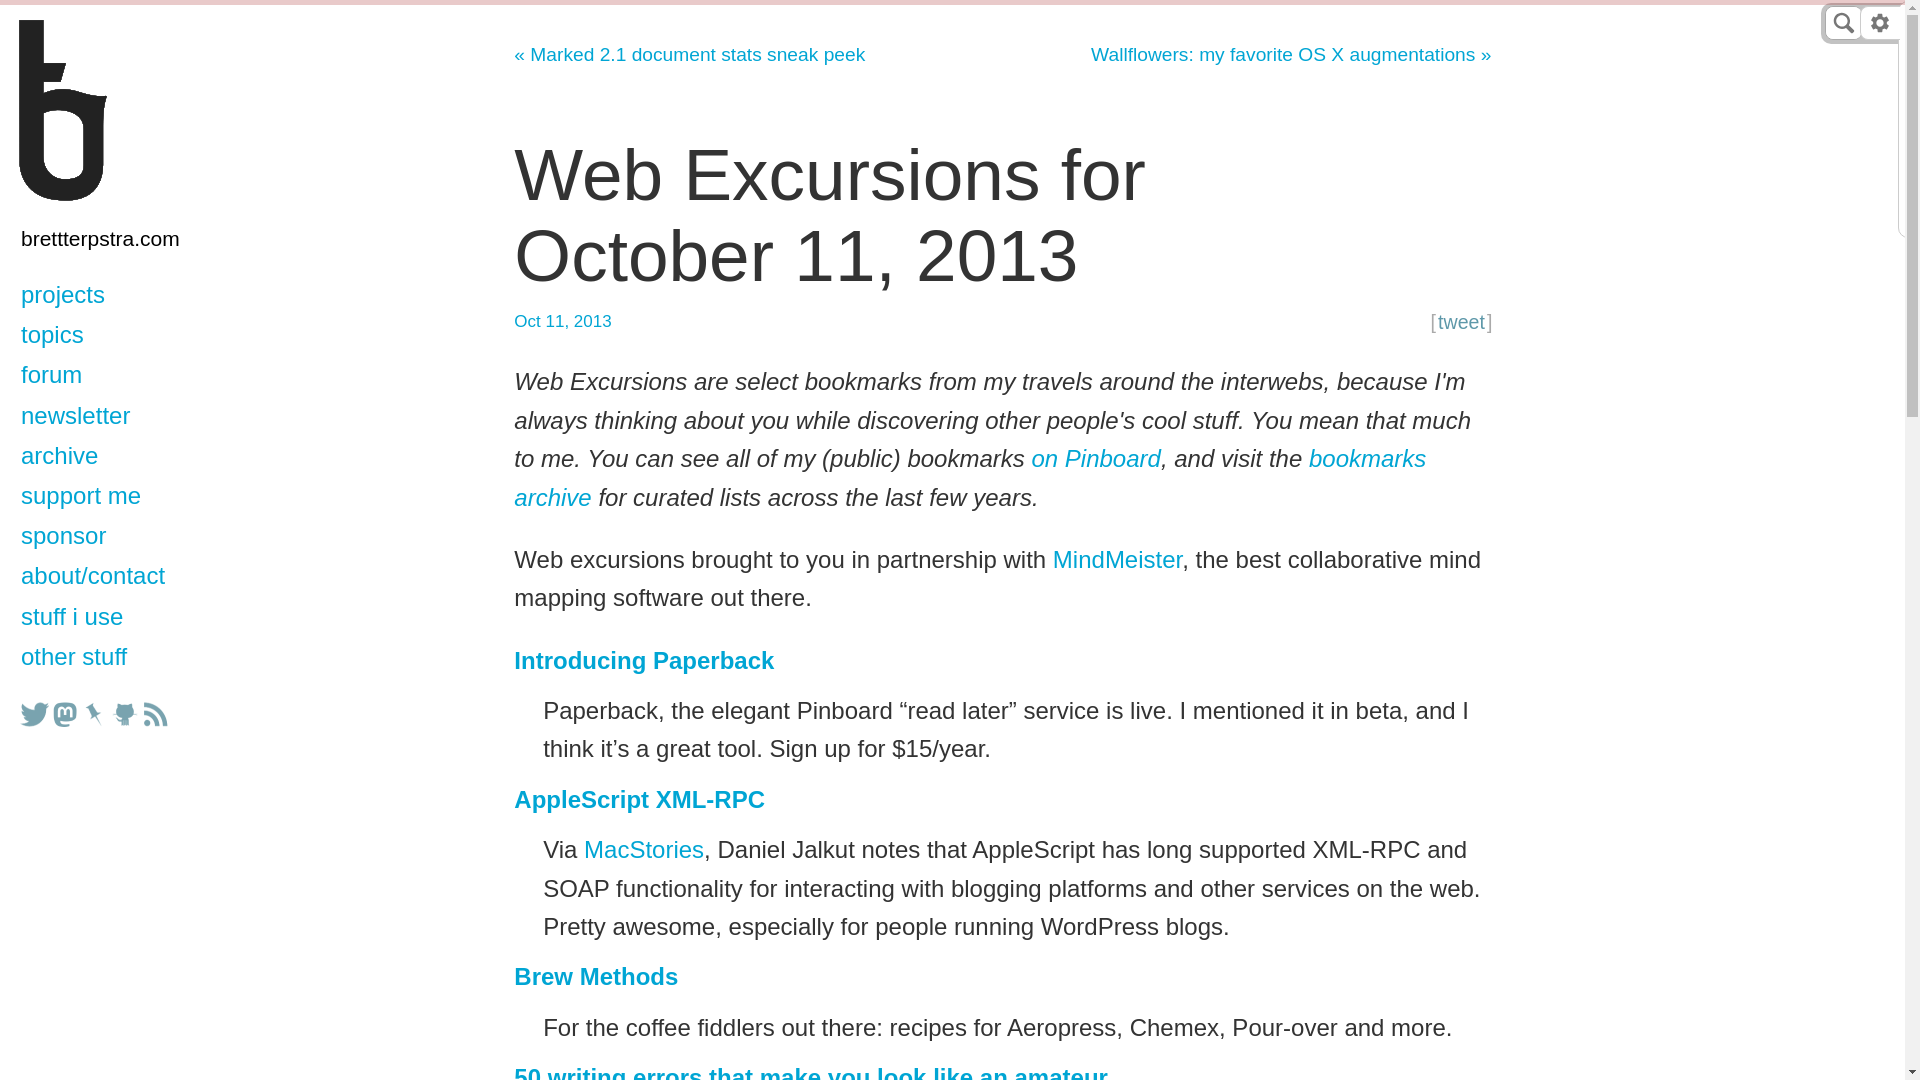 The image size is (1920, 1080). What do you see at coordinates (124, 714) in the screenshot?
I see `ttscoff on github` at bounding box center [124, 714].